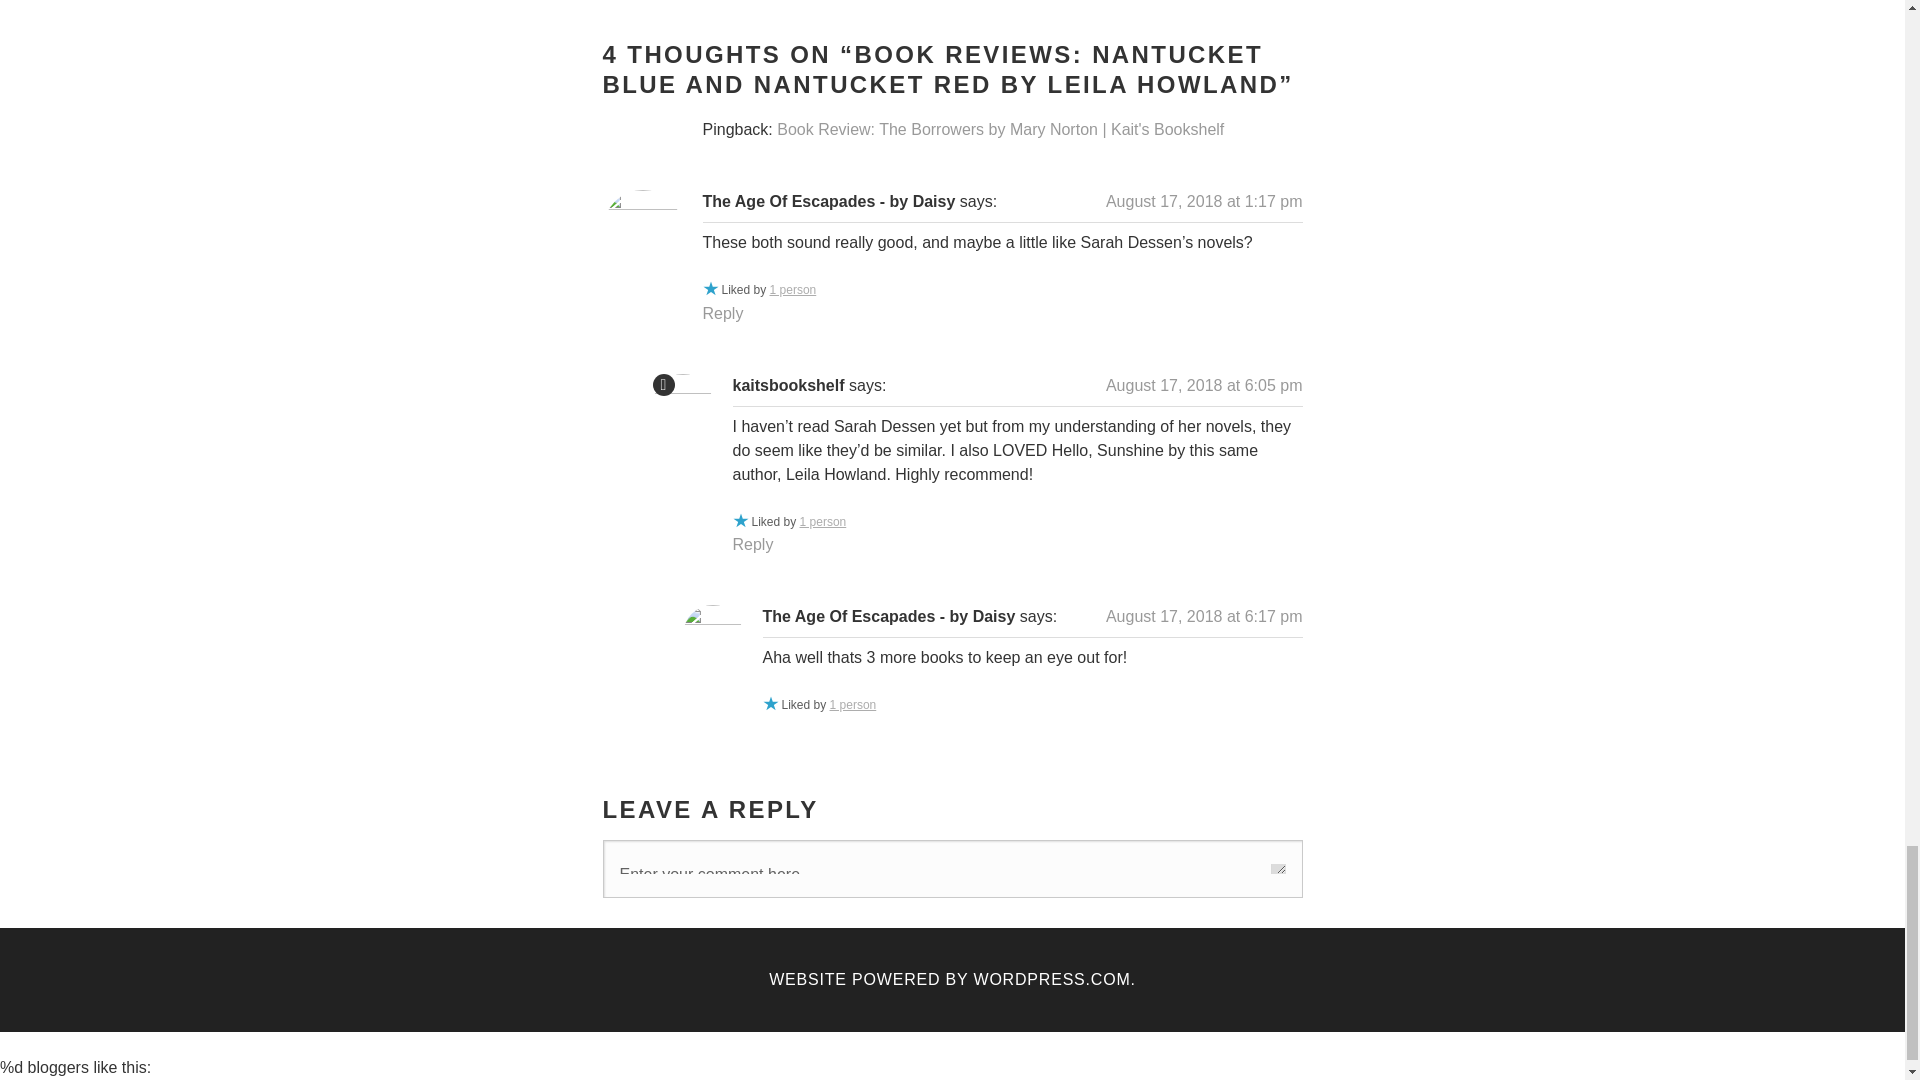 Image resolution: width=1920 pixels, height=1080 pixels. Describe the element at coordinates (953, 868) in the screenshot. I see `Enter your comment here...` at that location.